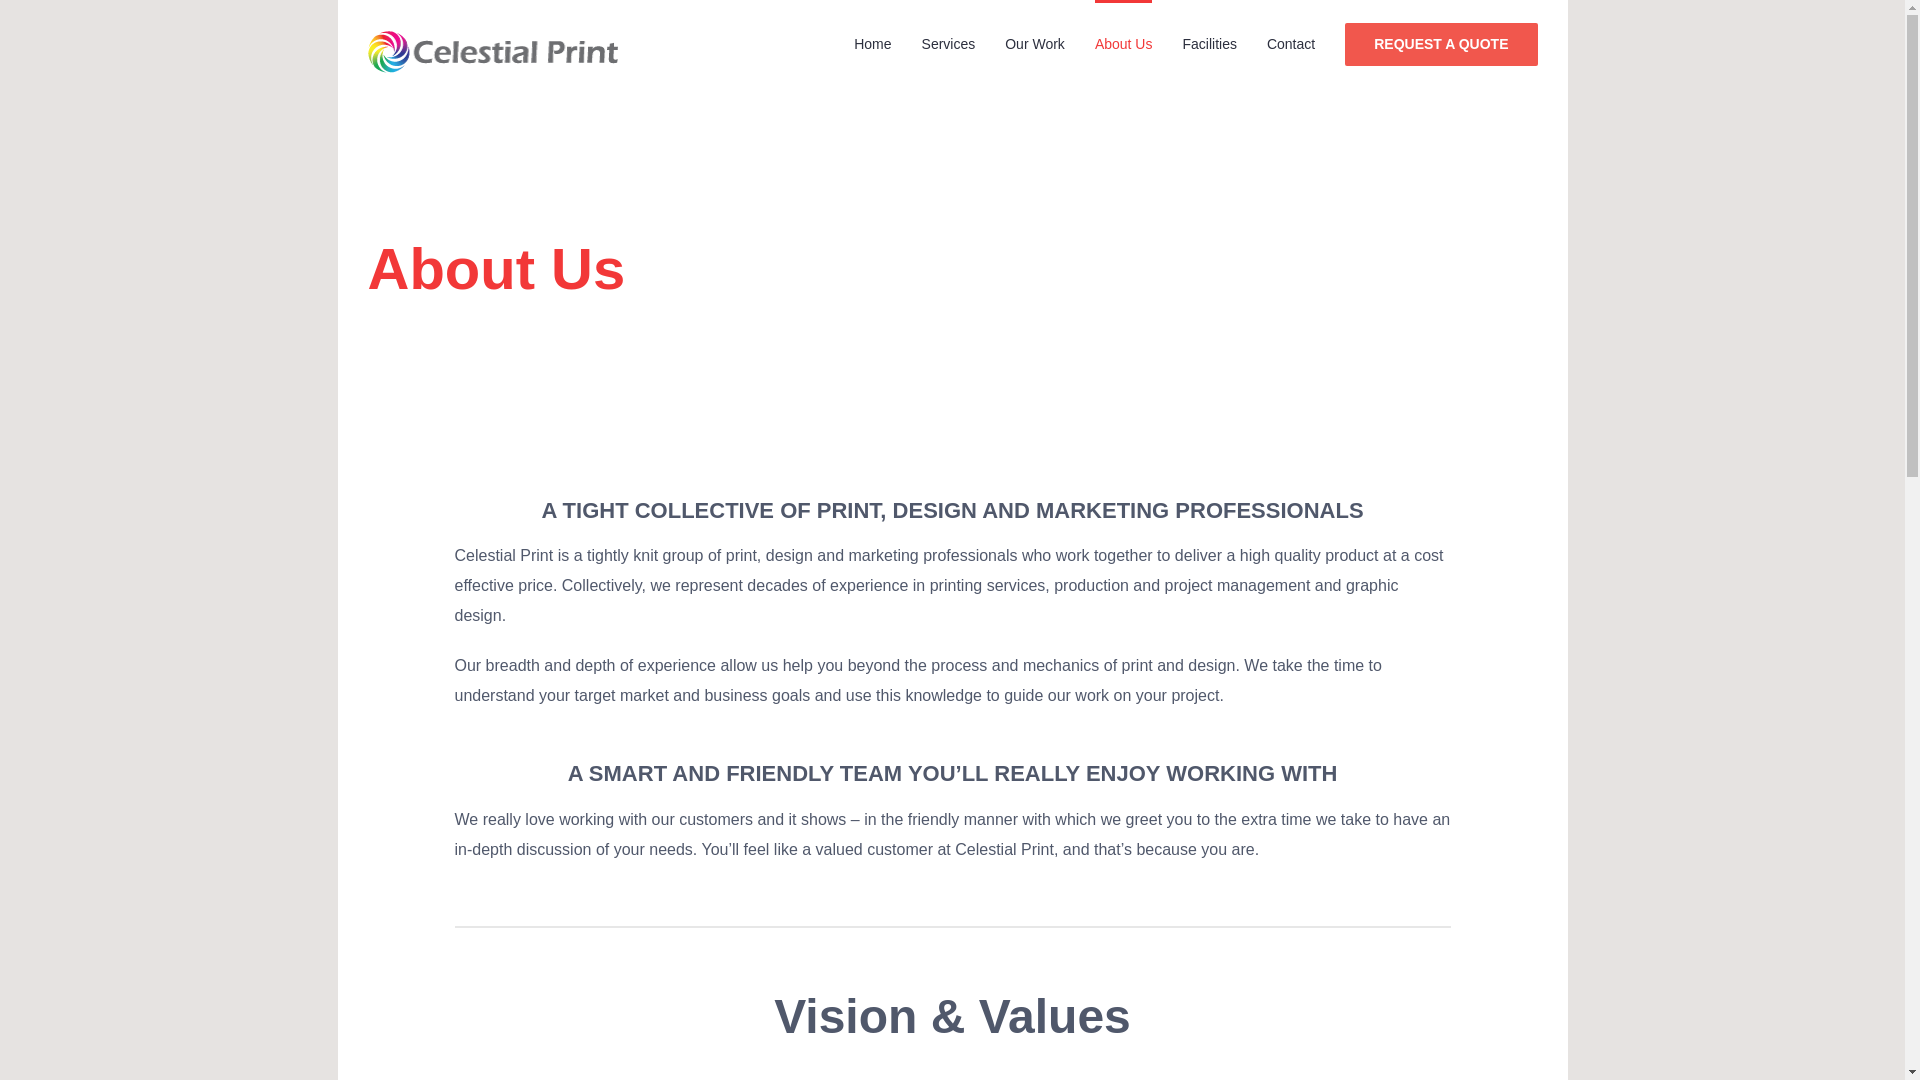 The image size is (1920, 1080). What do you see at coordinates (1441, 43) in the screenshot?
I see `REQUEST A QUOTE` at bounding box center [1441, 43].